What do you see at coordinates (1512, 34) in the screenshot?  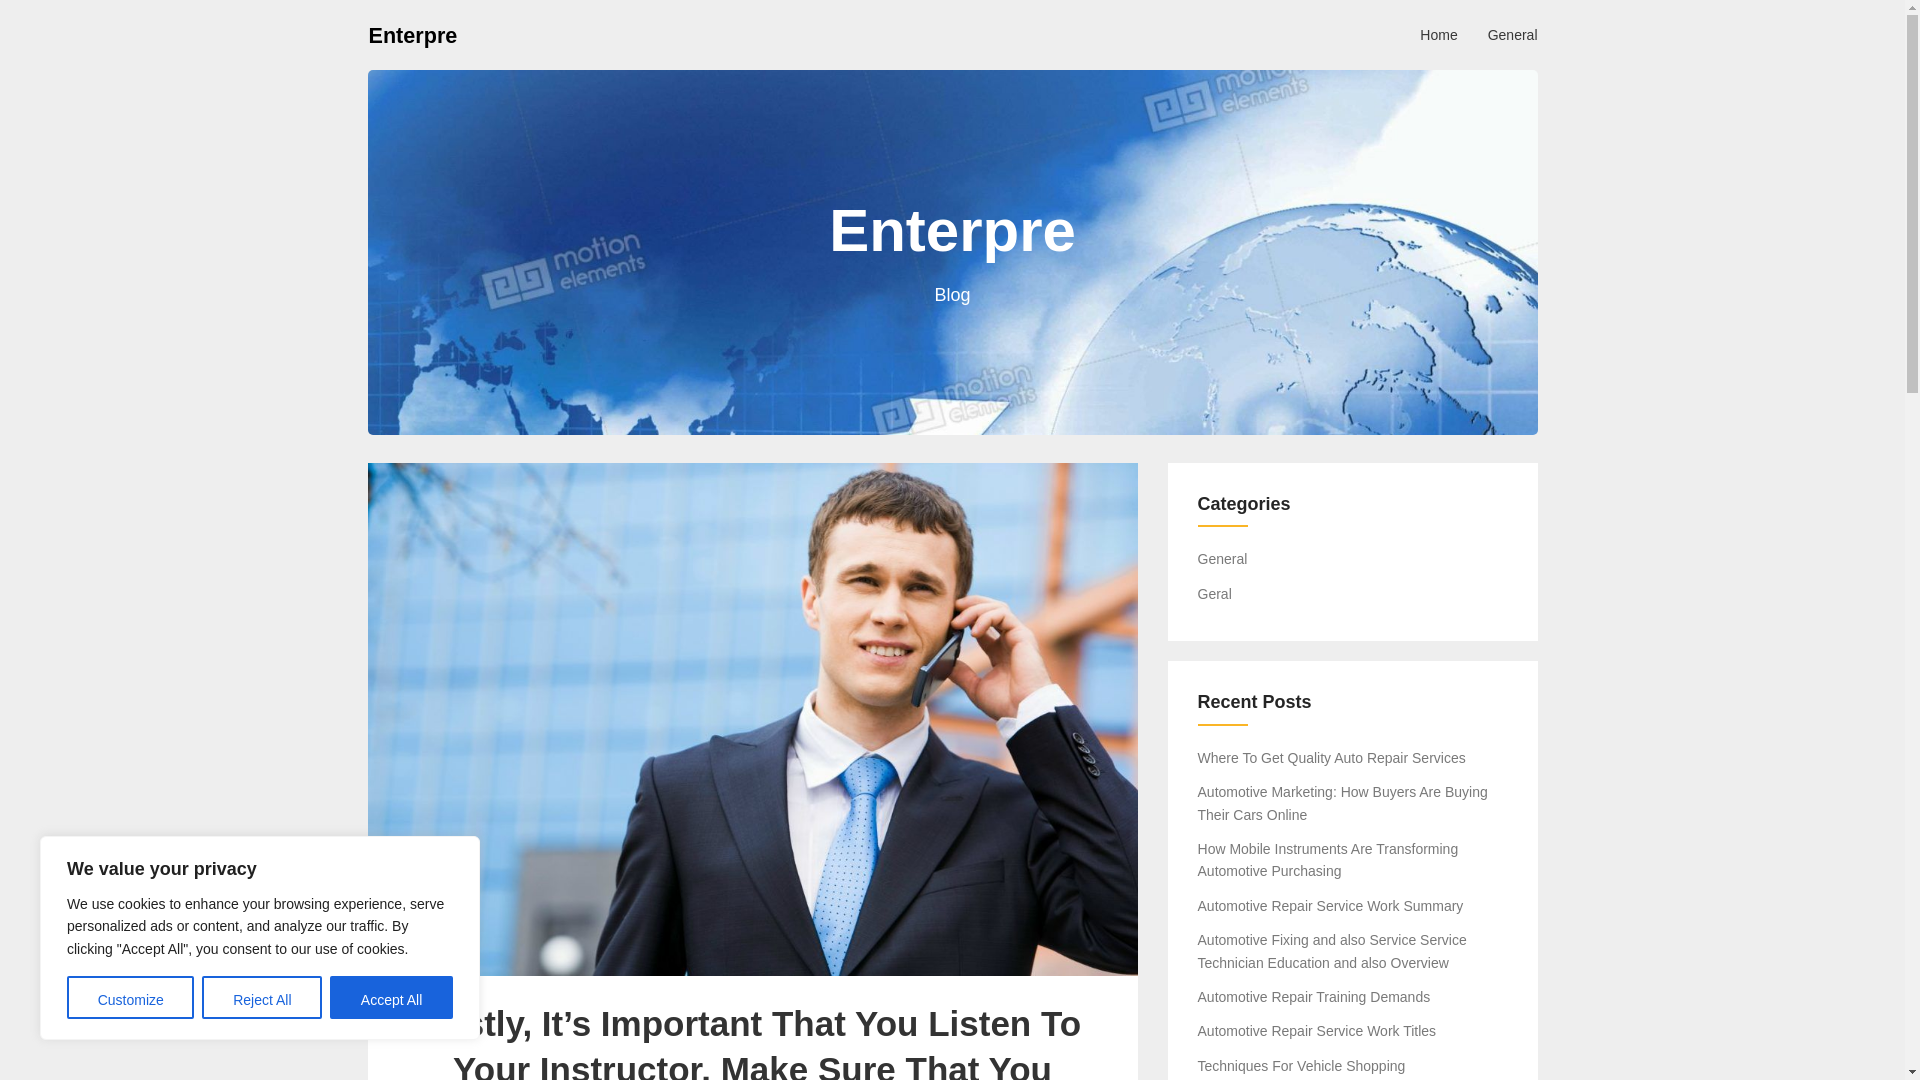 I see `General` at bounding box center [1512, 34].